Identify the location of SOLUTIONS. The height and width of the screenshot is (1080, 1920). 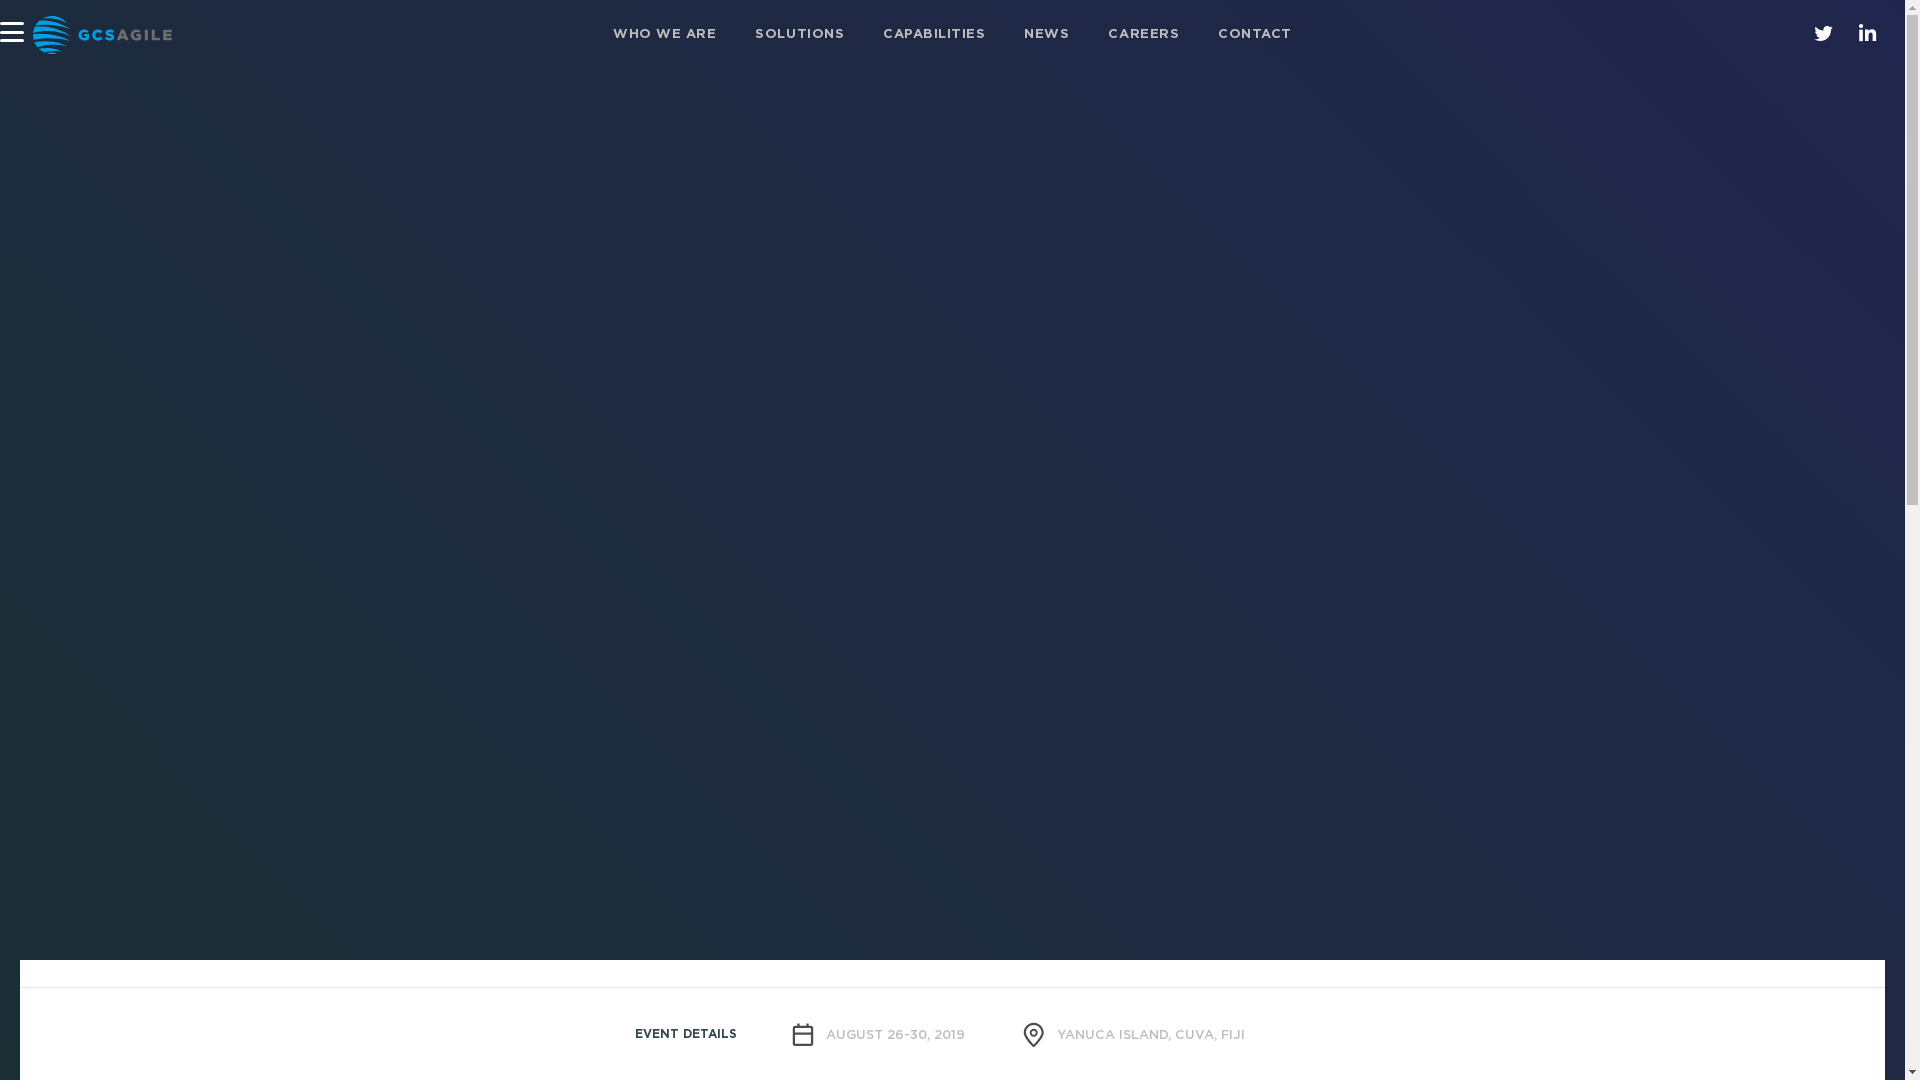
(800, 35).